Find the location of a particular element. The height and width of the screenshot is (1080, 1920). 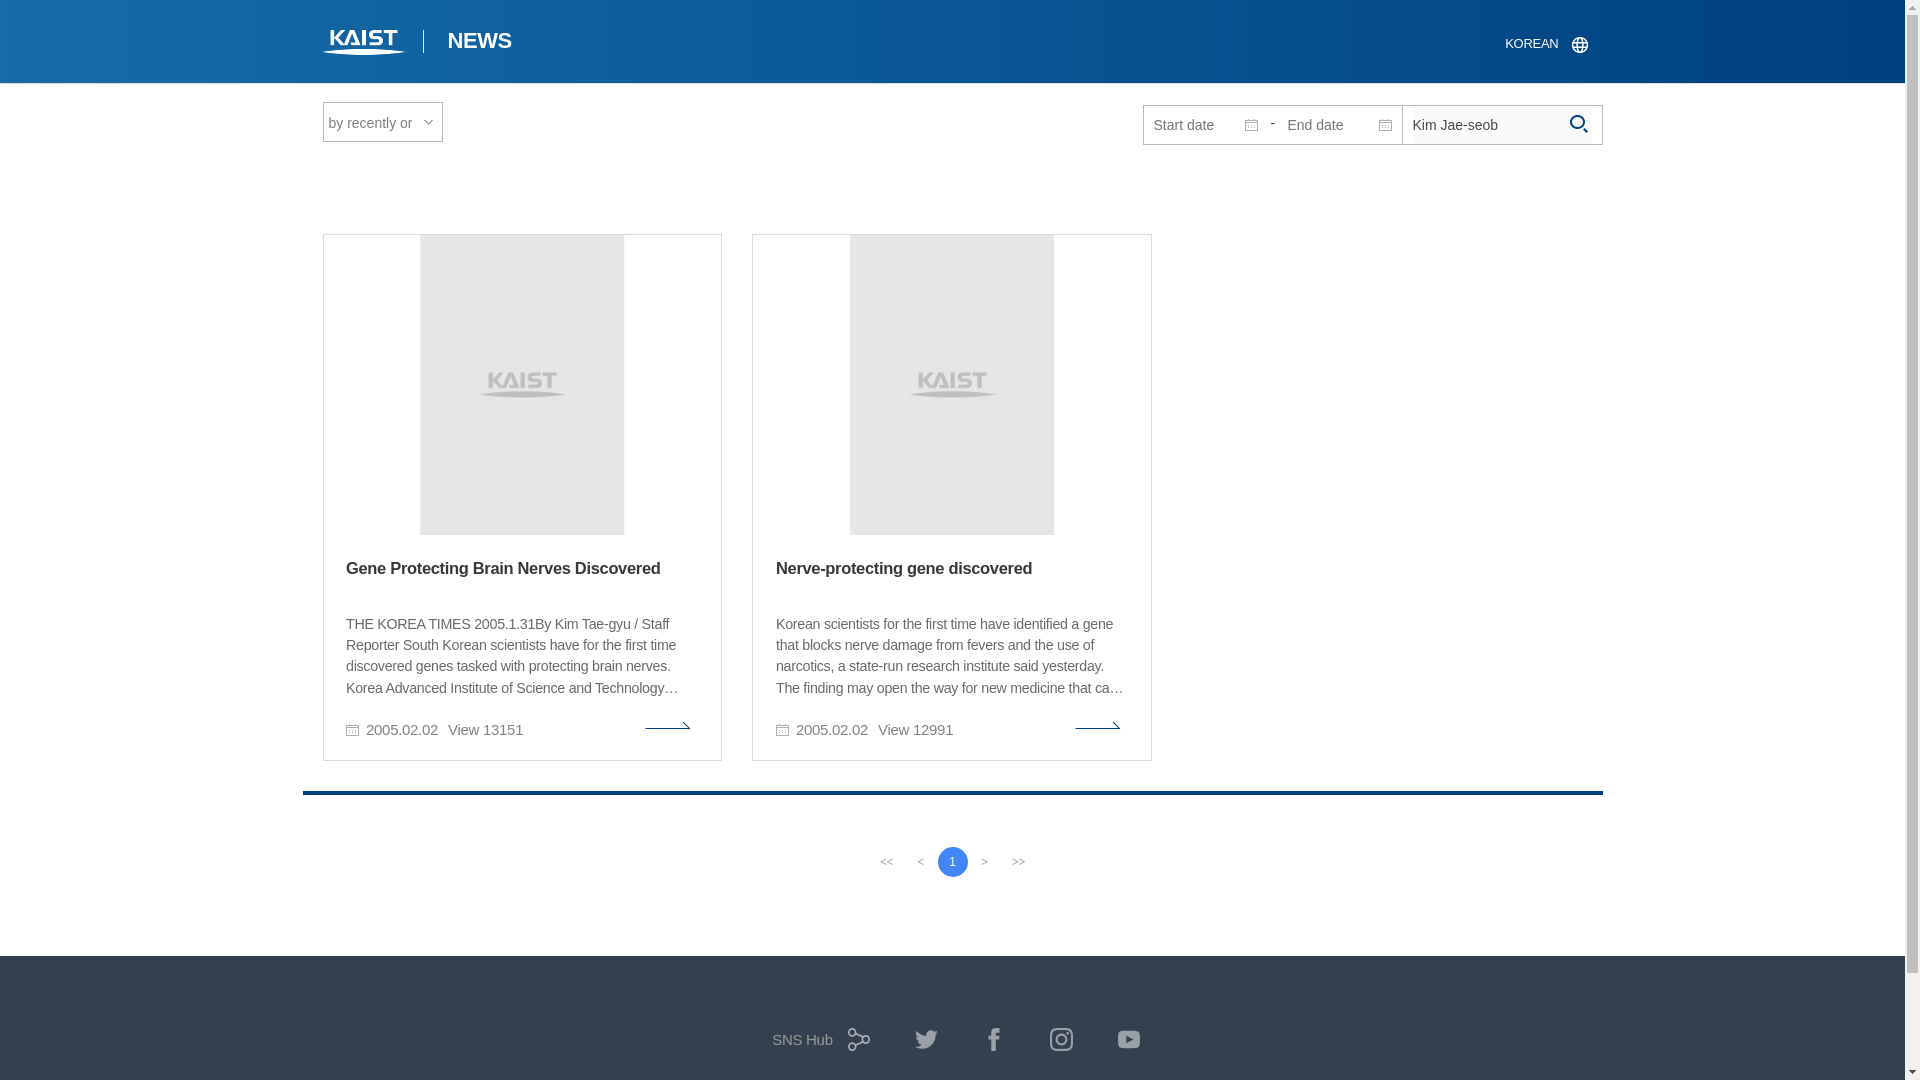

1 is located at coordinates (952, 861).